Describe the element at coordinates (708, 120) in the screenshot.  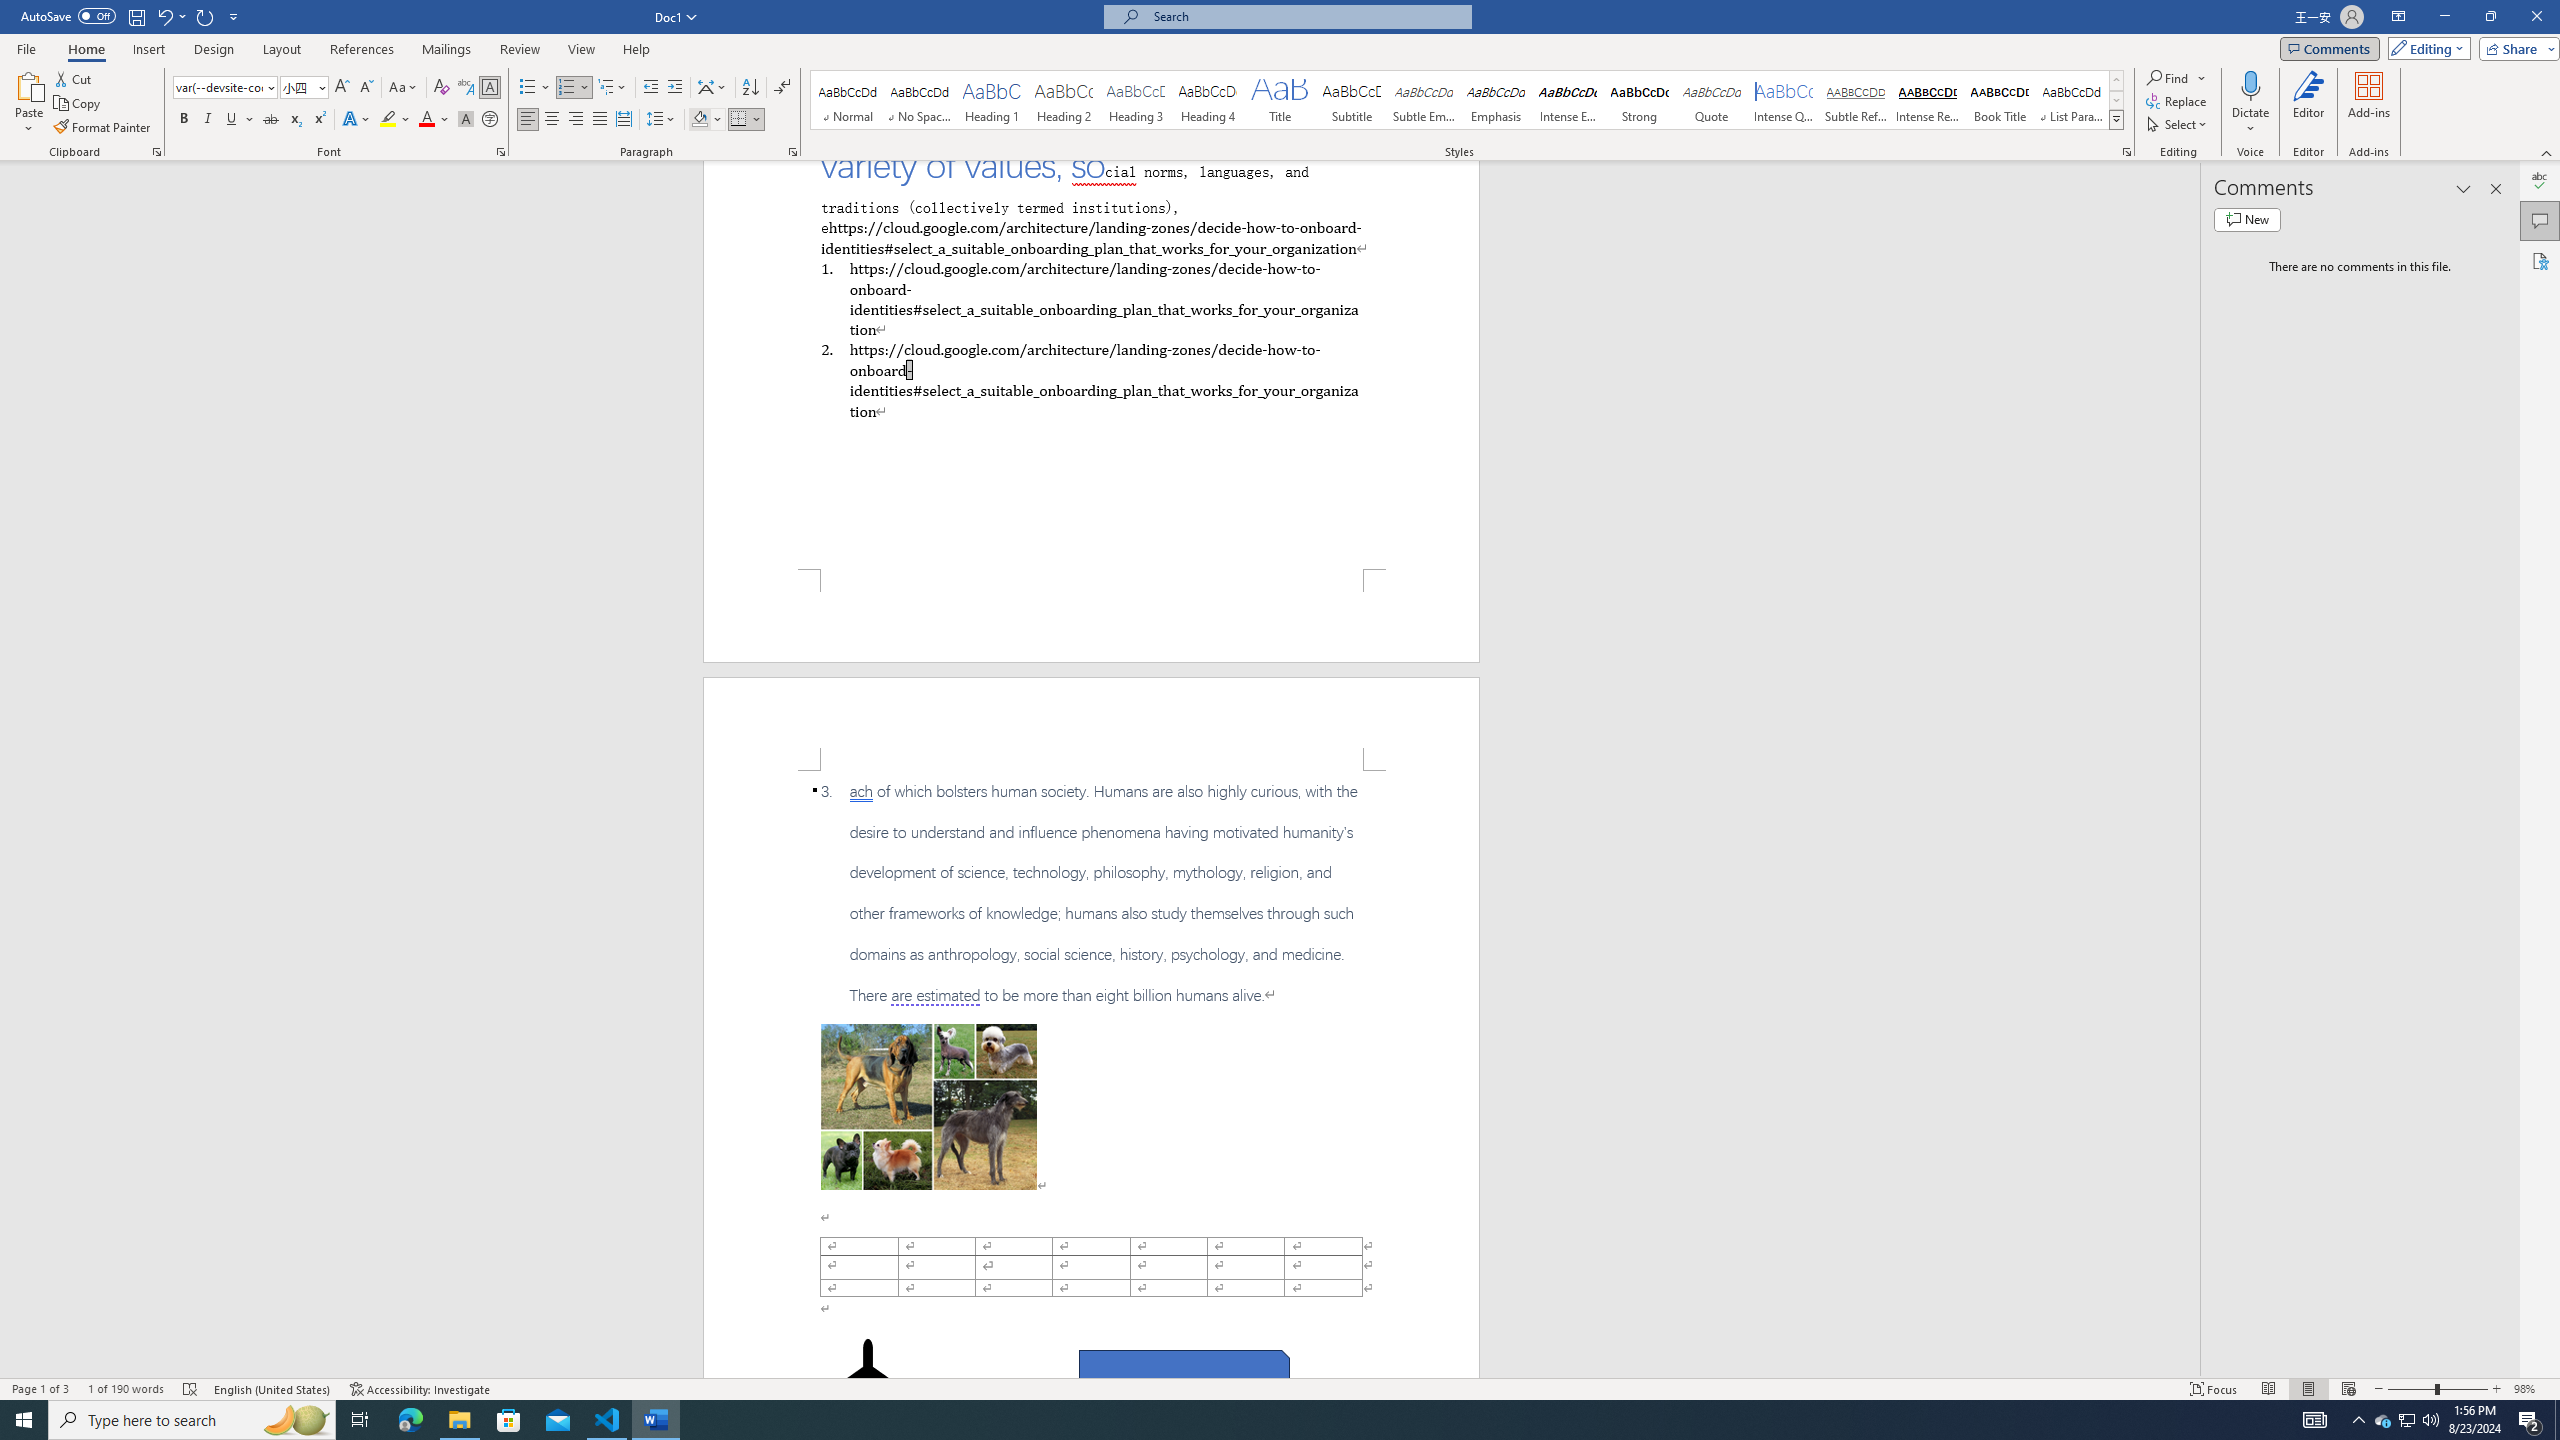
I see `Shading` at that location.